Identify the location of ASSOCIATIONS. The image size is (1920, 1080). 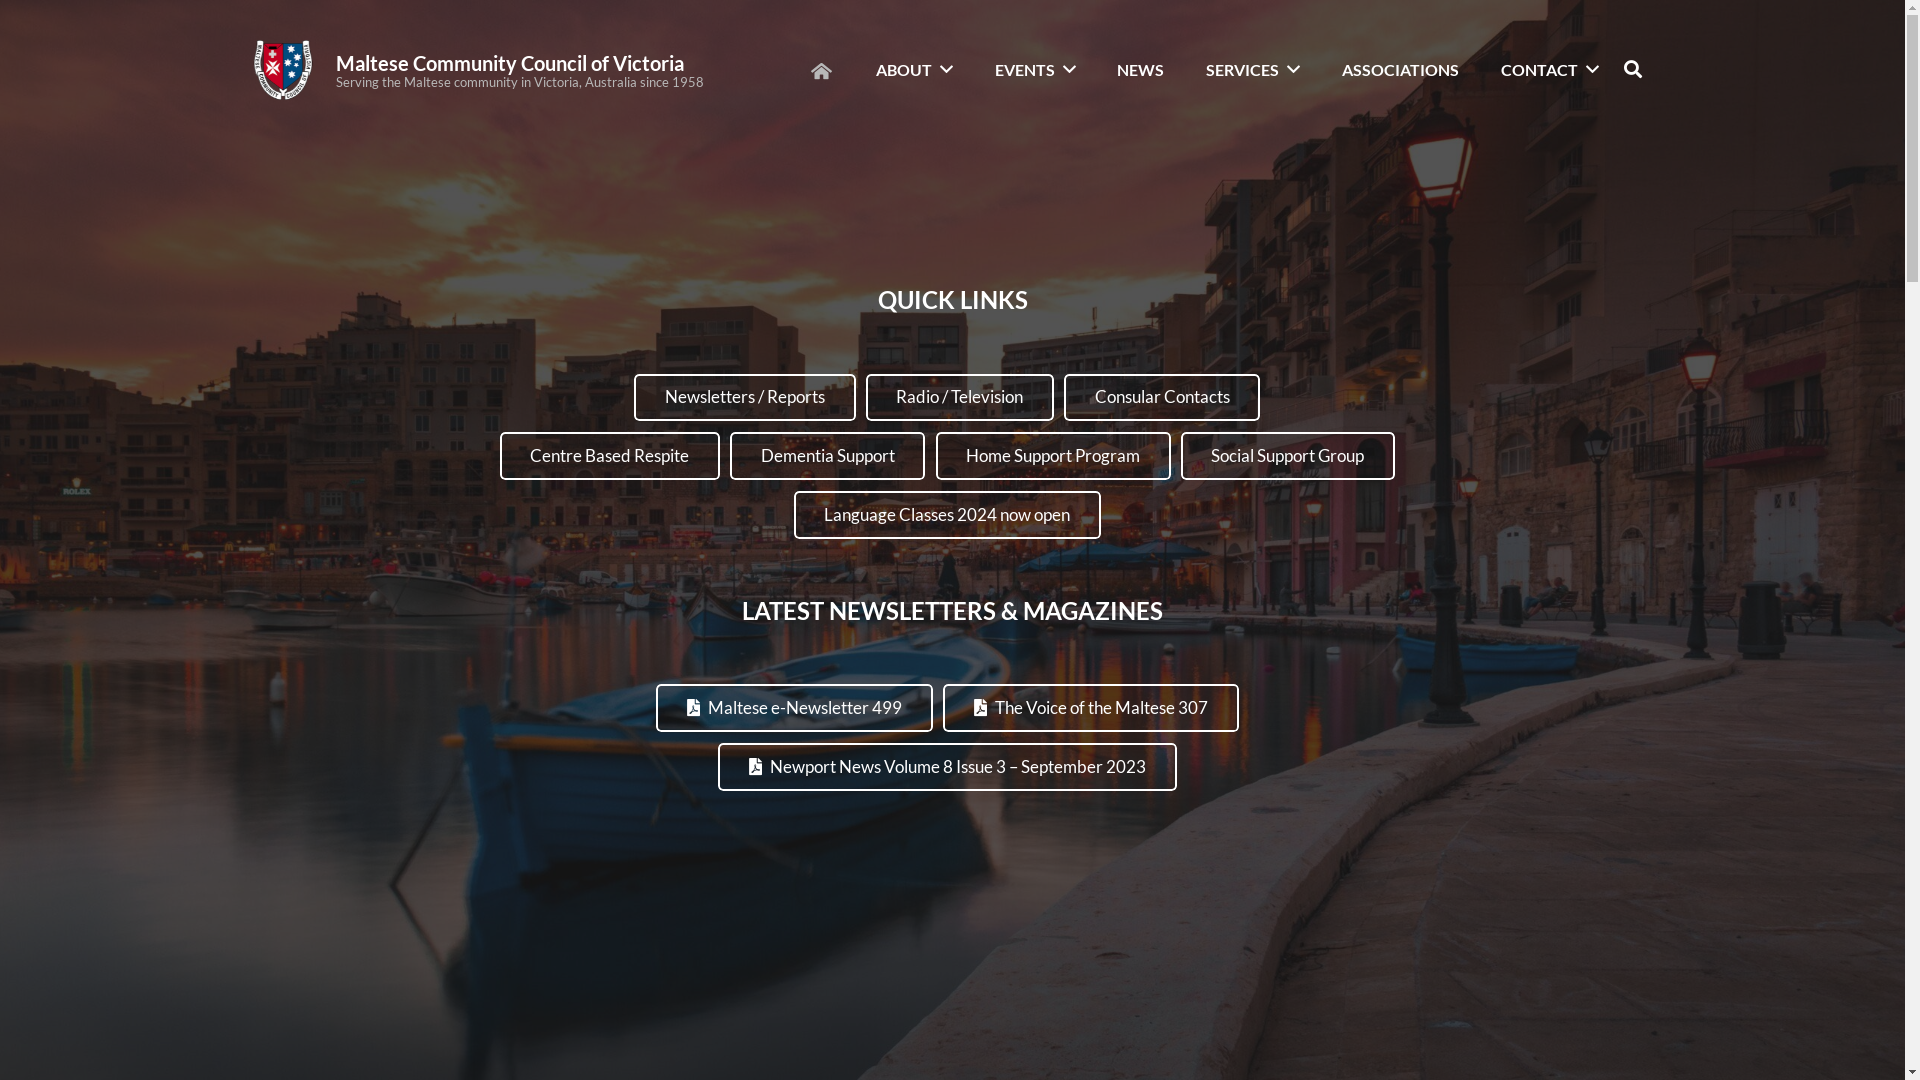
(1400, 70).